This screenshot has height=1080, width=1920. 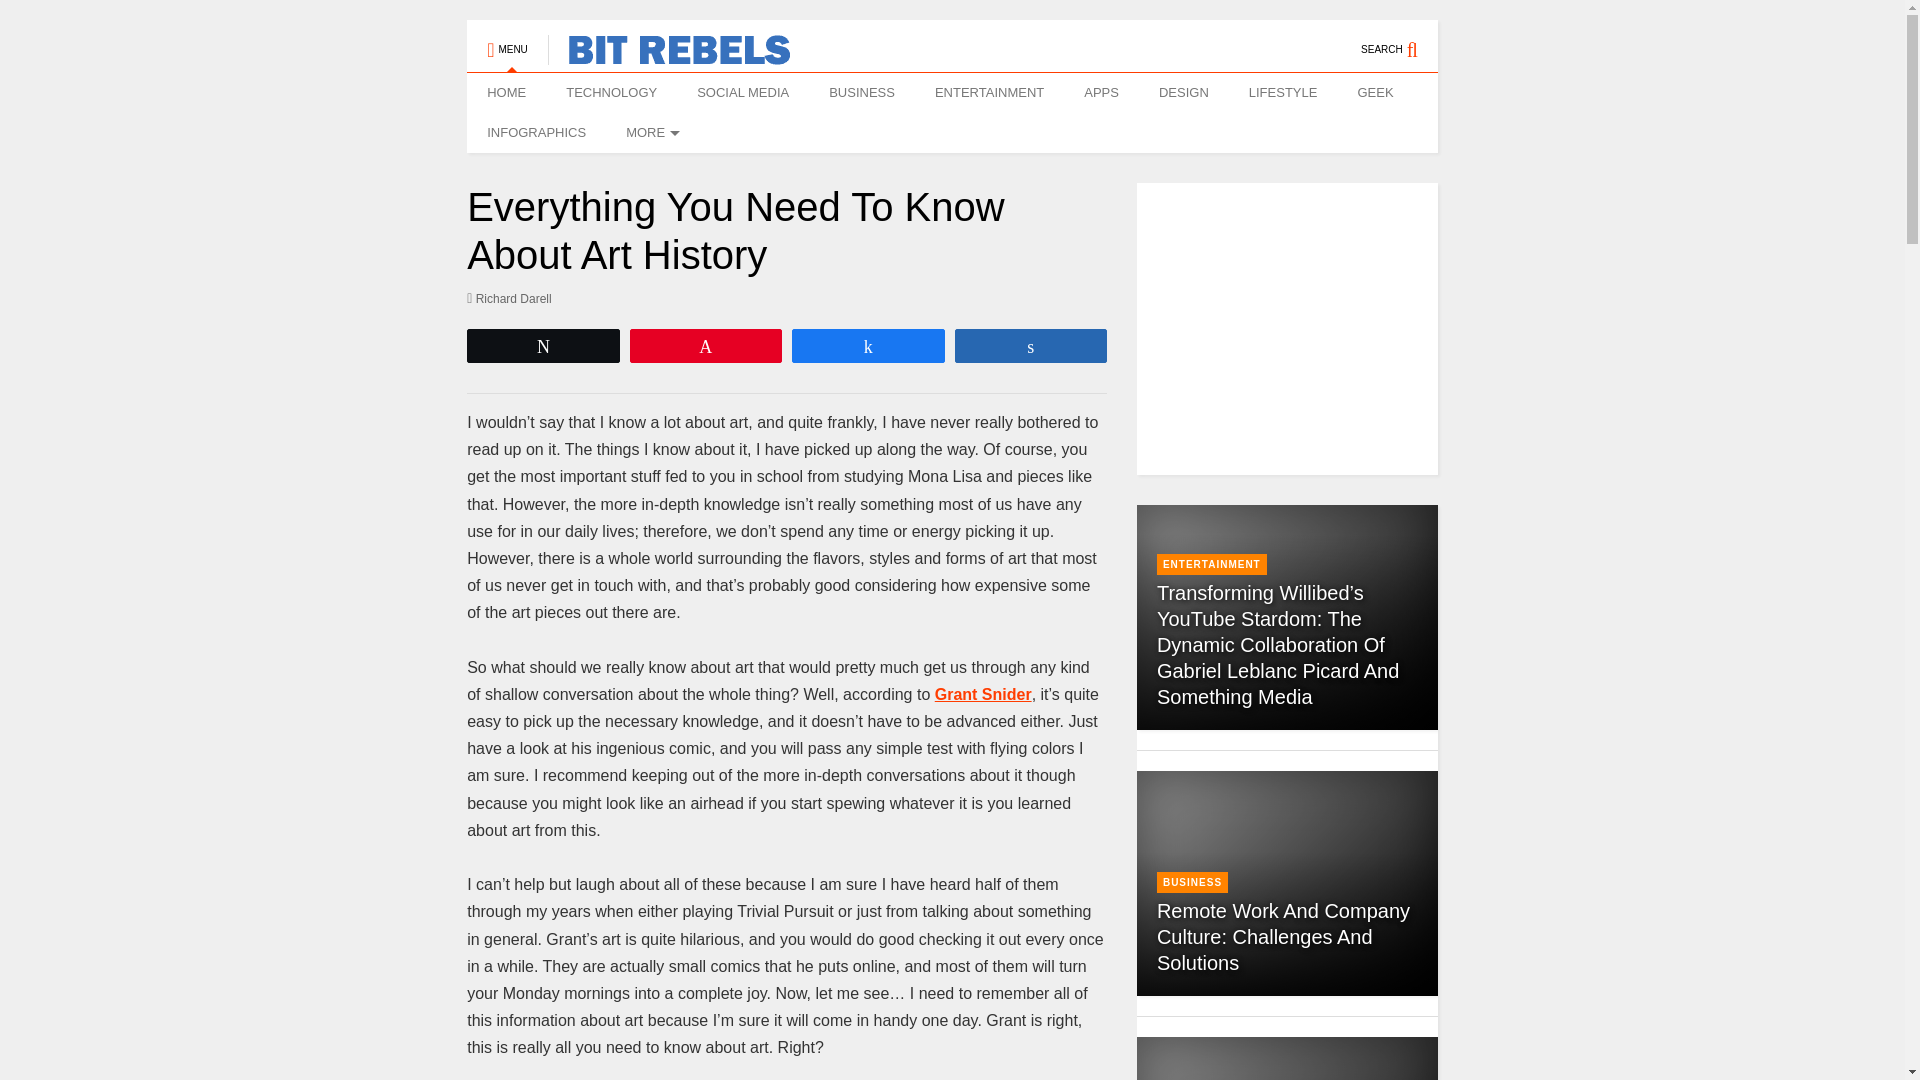 What do you see at coordinates (1283, 936) in the screenshot?
I see `Remote Work And Company Culture: Challenges And Solutions` at bounding box center [1283, 936].